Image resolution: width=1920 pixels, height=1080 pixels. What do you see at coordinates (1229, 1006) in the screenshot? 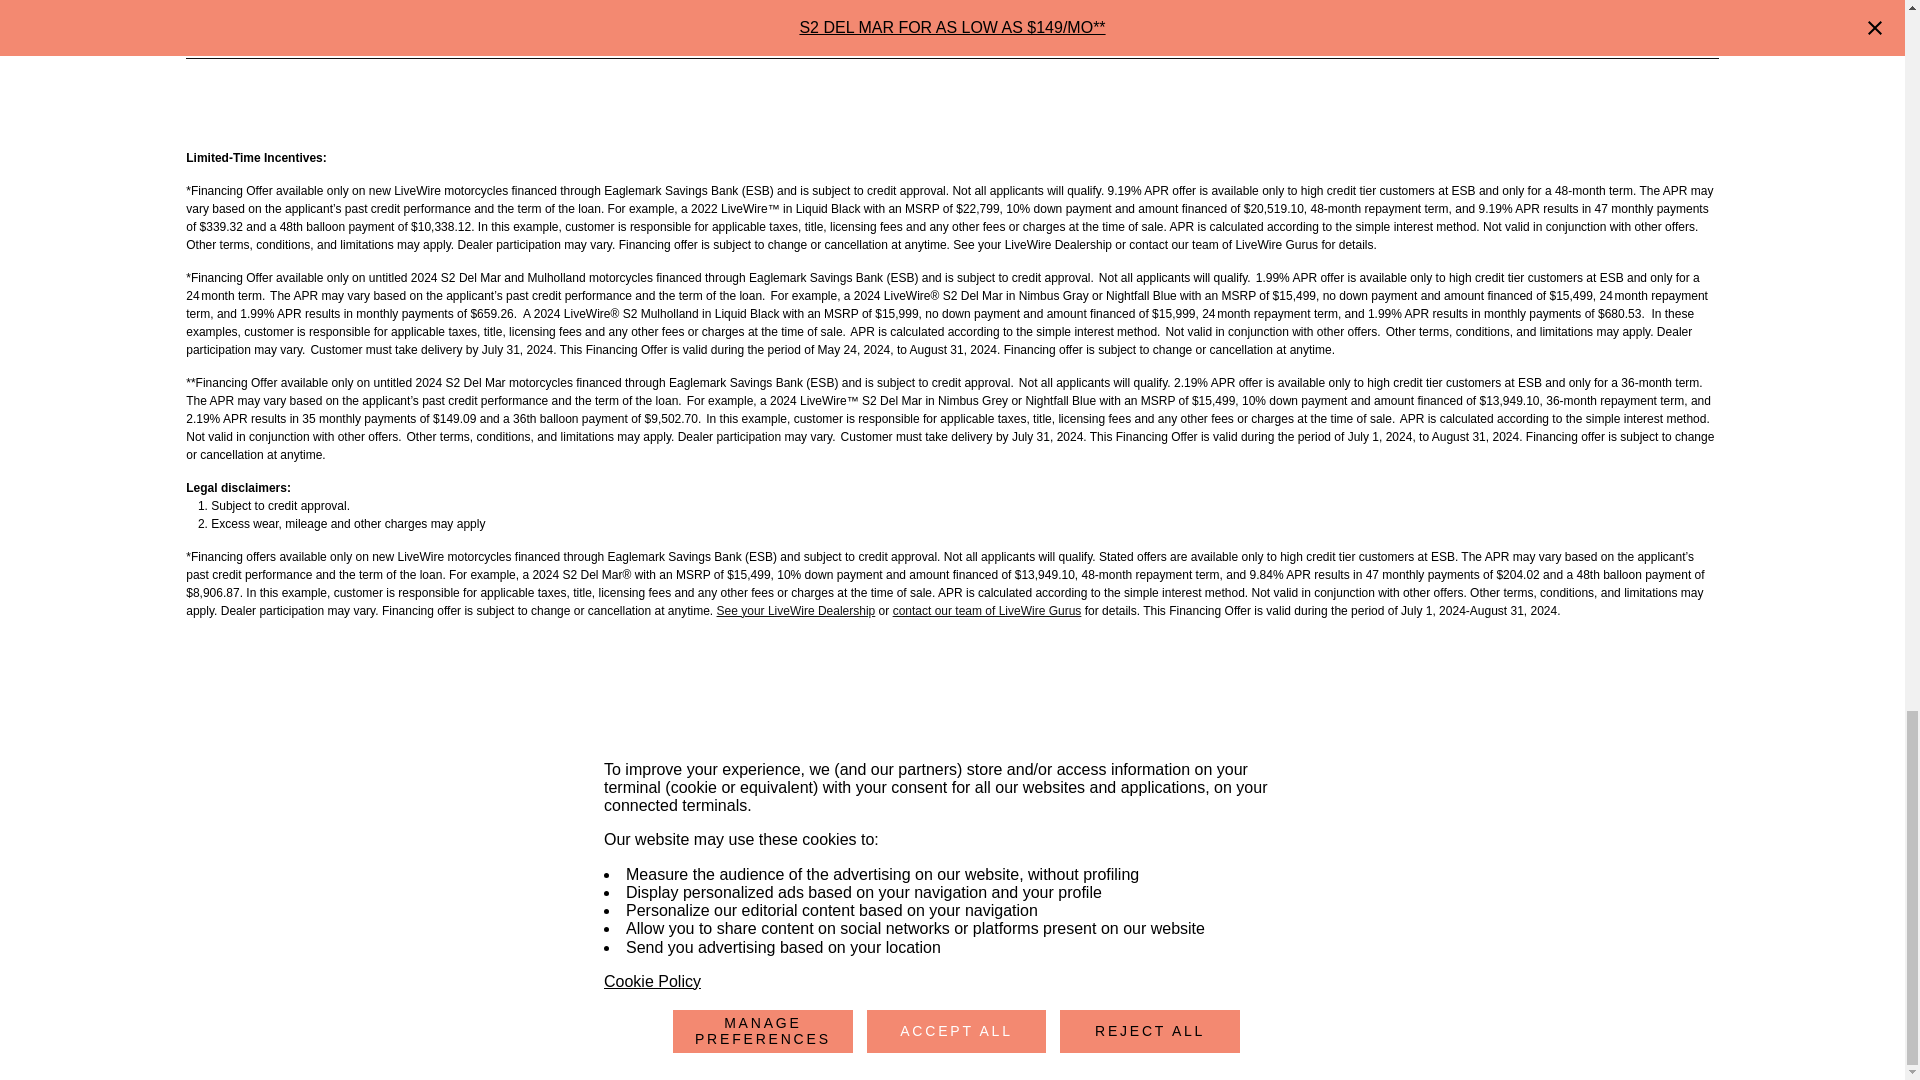
I see `YOUTUBE` at bounding box center [1229, 1006].